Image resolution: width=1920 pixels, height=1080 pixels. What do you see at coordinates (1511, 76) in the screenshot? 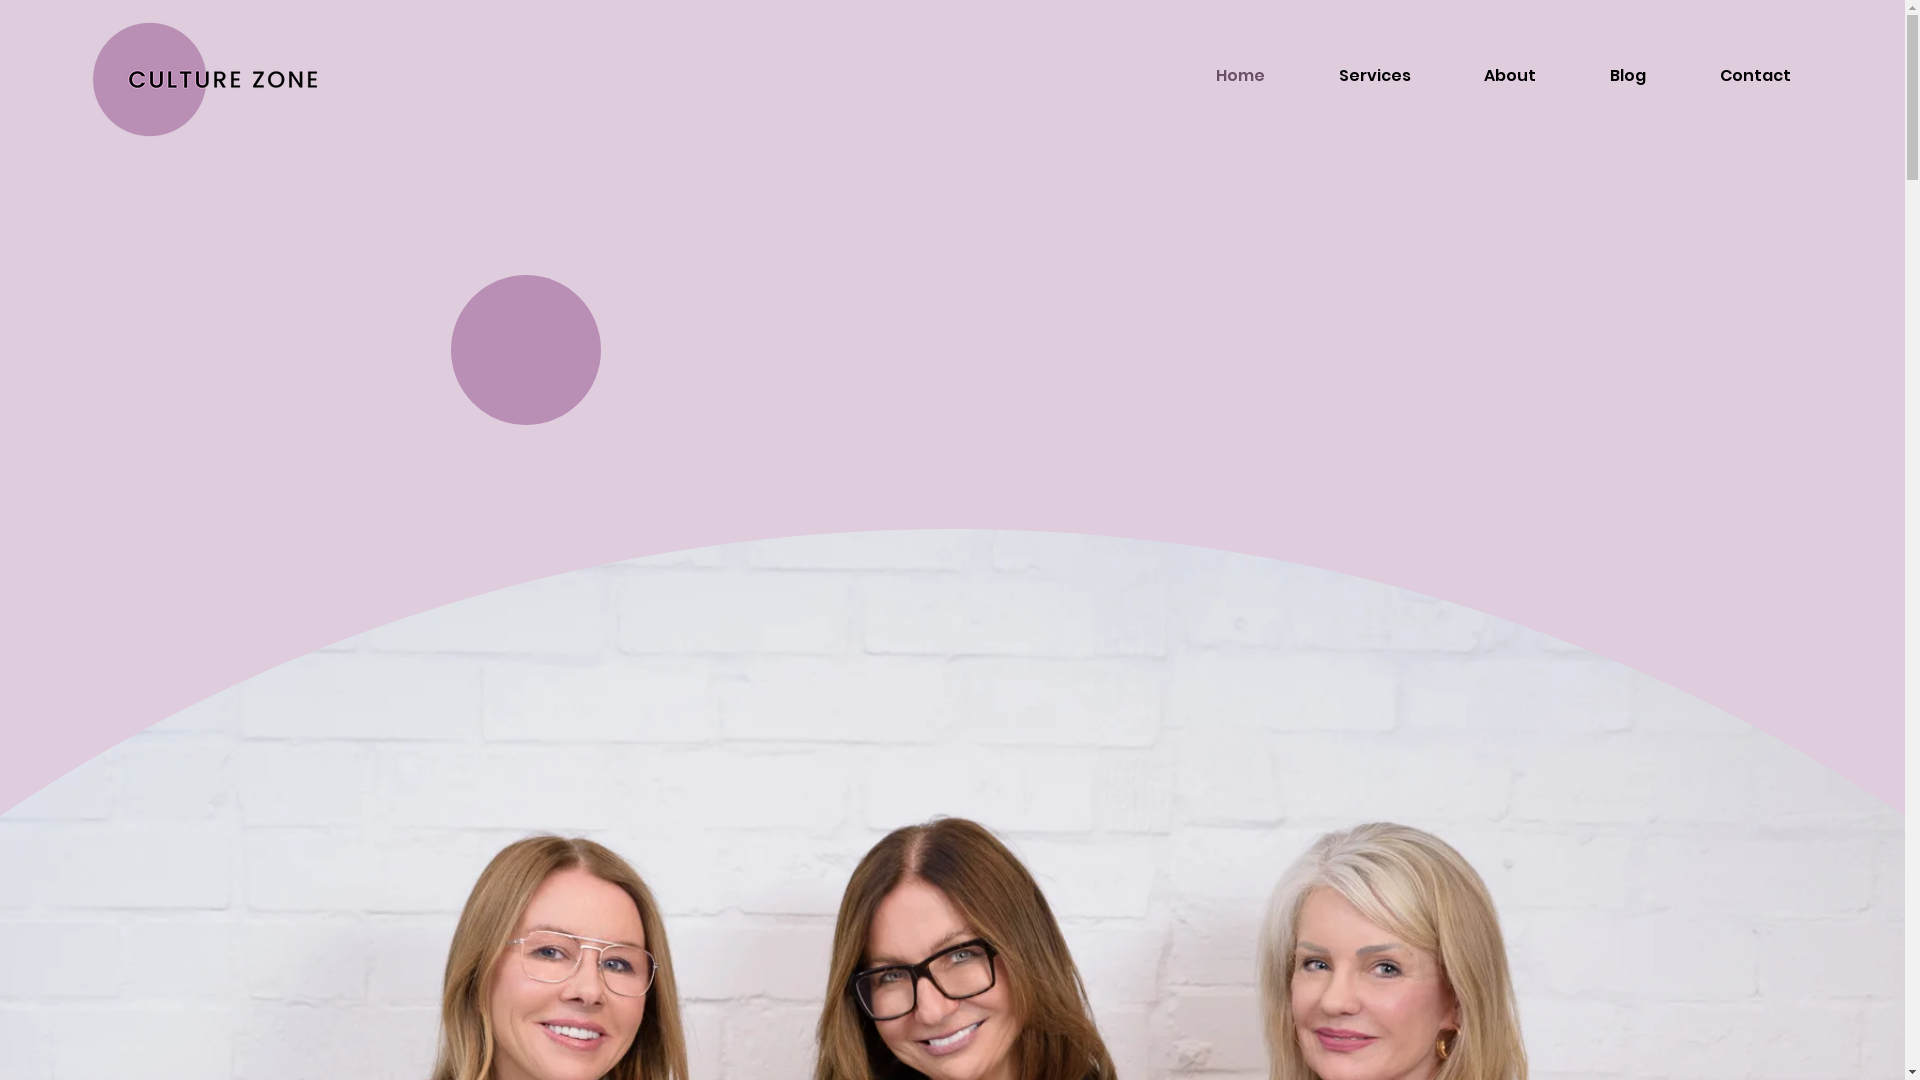
I see `About` at bounding box center [1511, 76].